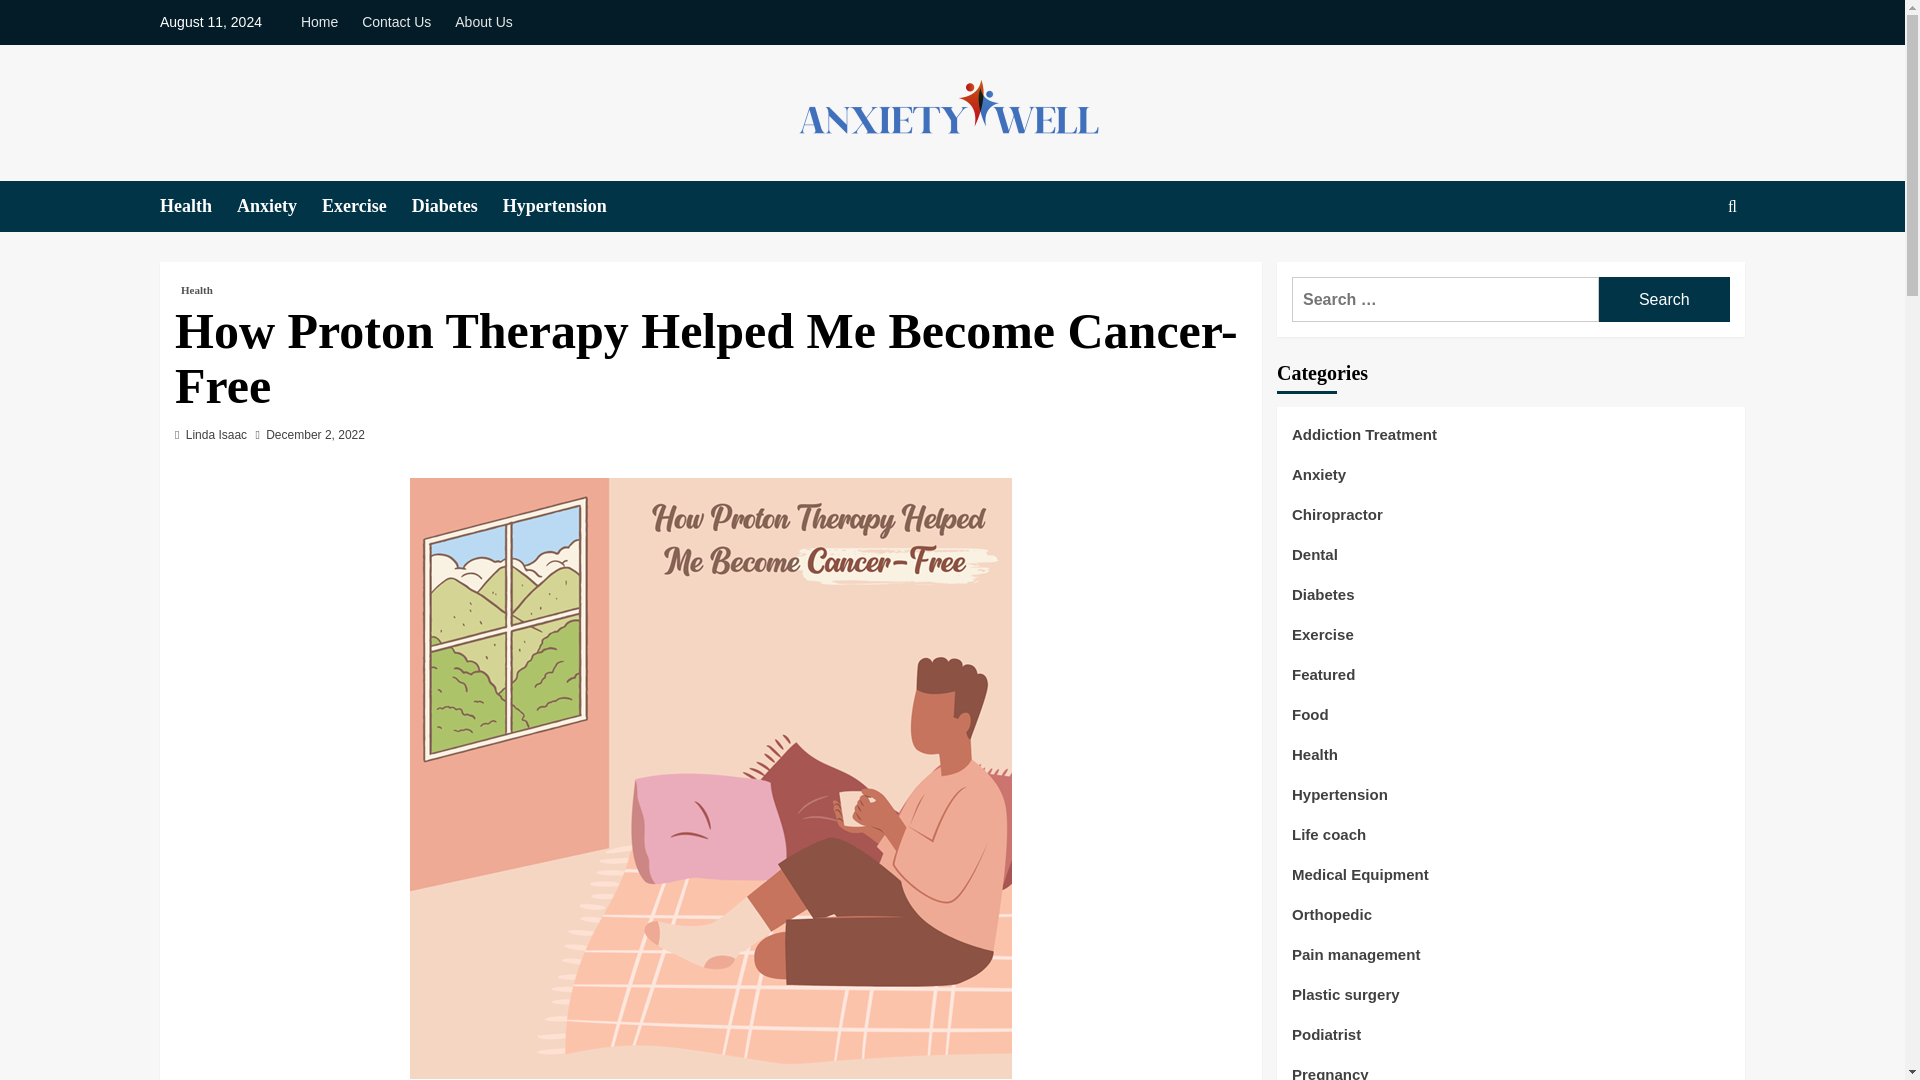 This screenshot has height=1080, width=1920. What do you see at coordinates (1318, 482) in the screenshot?
I see `Anxiety` at bounding box center [1318, 482].